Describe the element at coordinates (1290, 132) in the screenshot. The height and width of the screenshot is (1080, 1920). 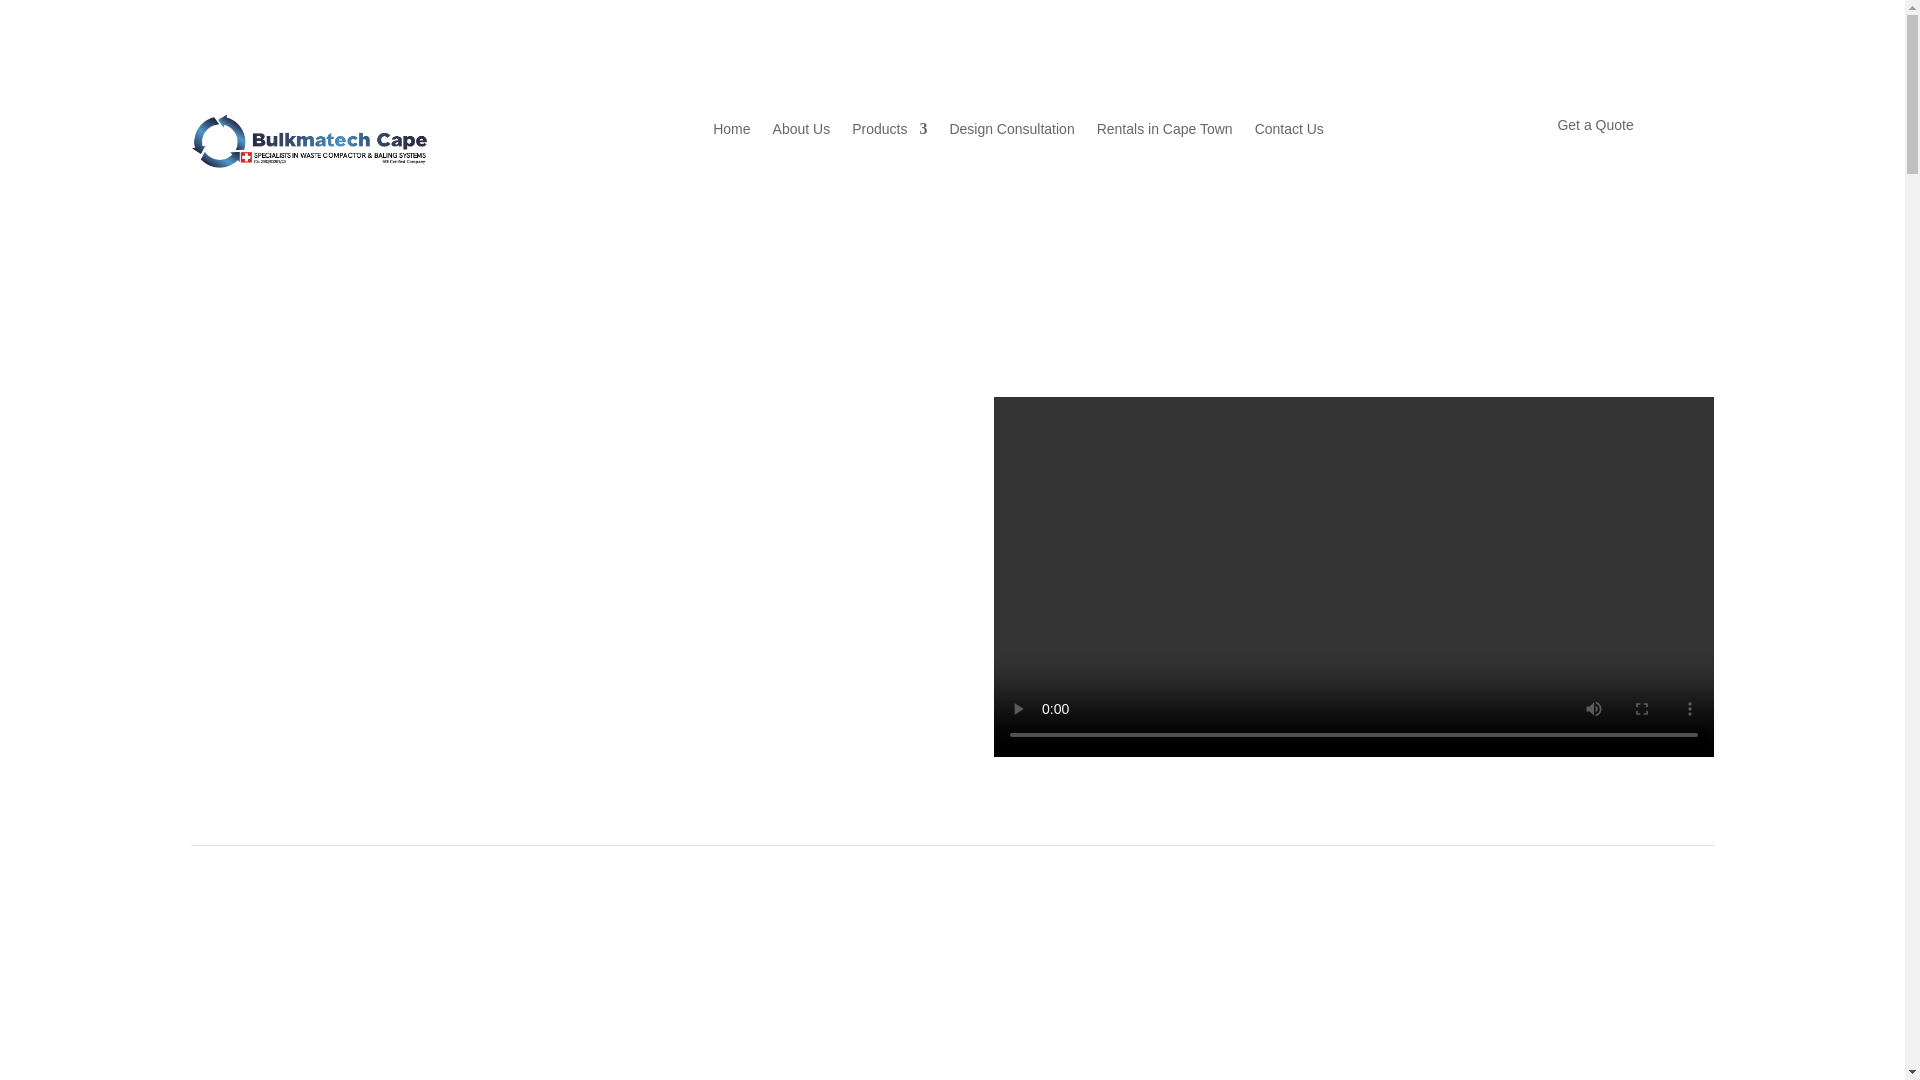
I see `Contact Us` at that location.